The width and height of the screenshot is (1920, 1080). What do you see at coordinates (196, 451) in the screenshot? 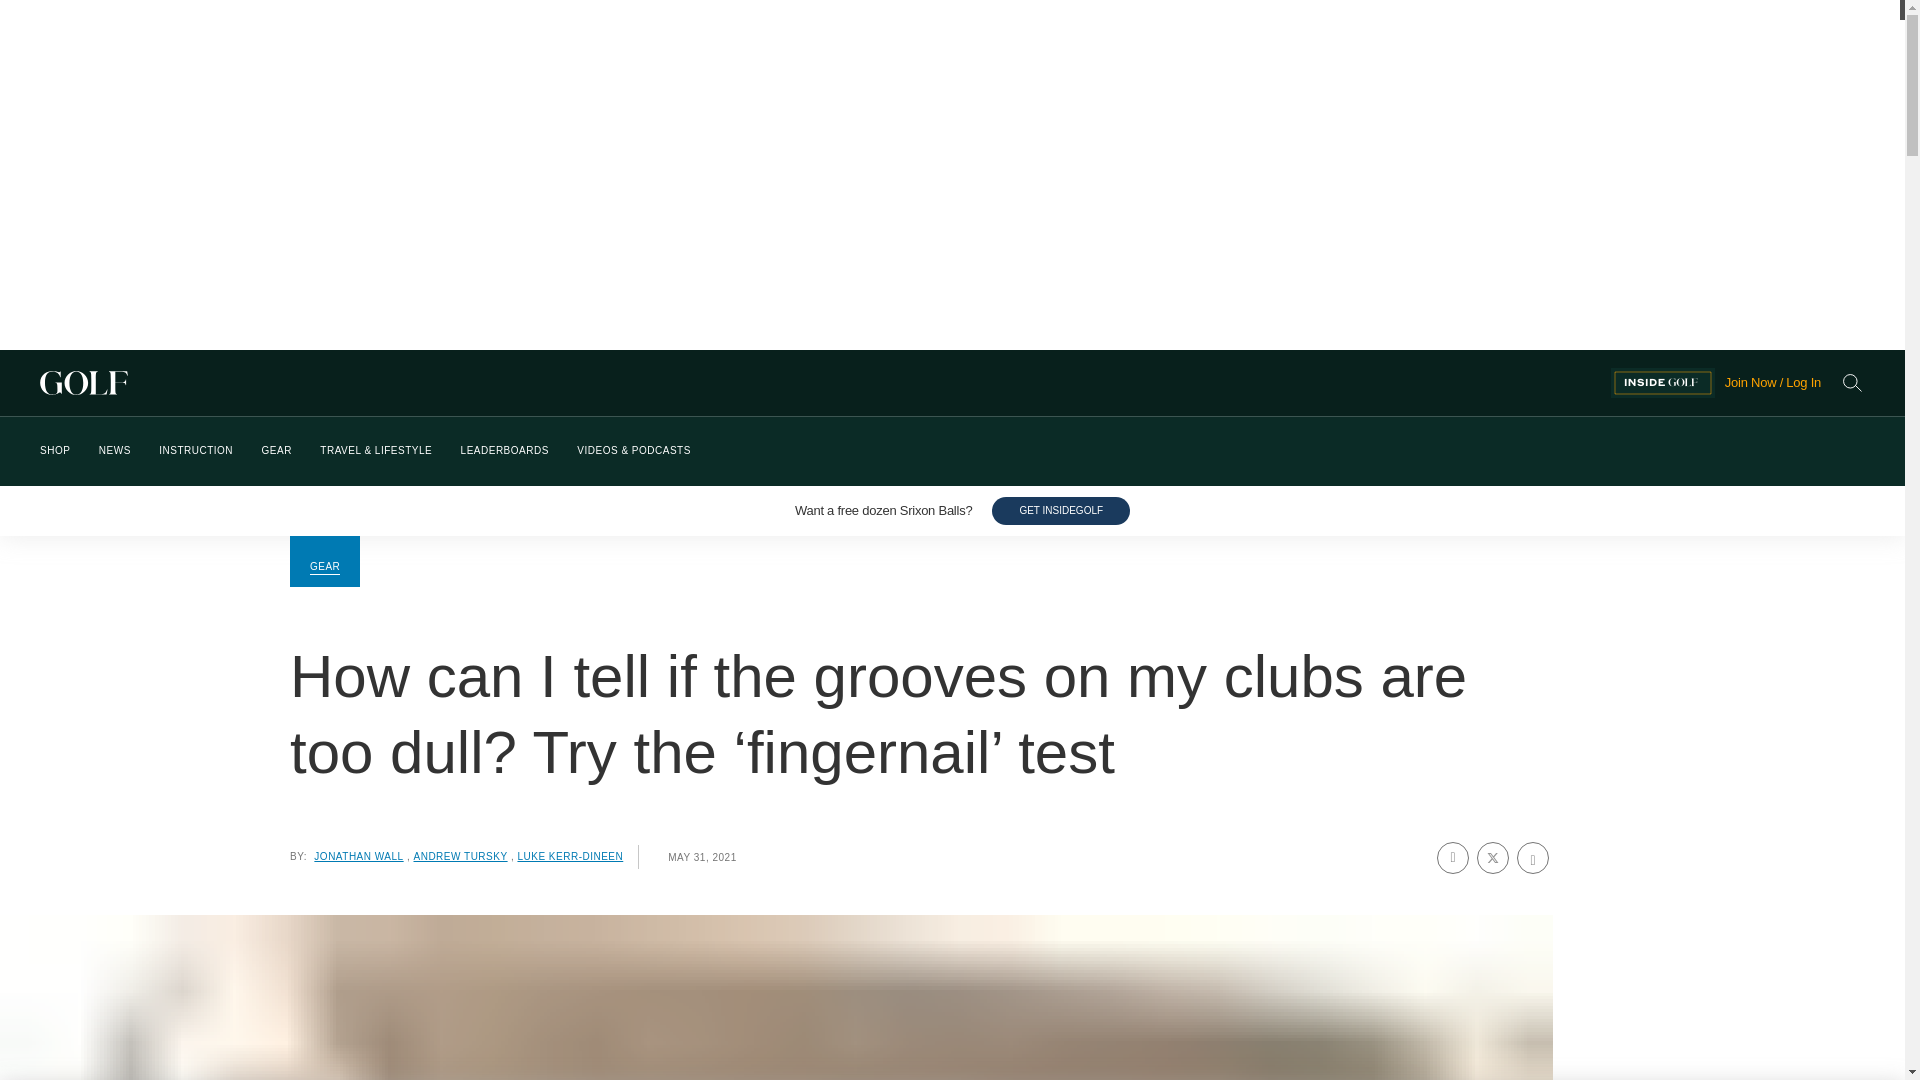
I see `INSTRUCTION` at bounding box center [196, 451].